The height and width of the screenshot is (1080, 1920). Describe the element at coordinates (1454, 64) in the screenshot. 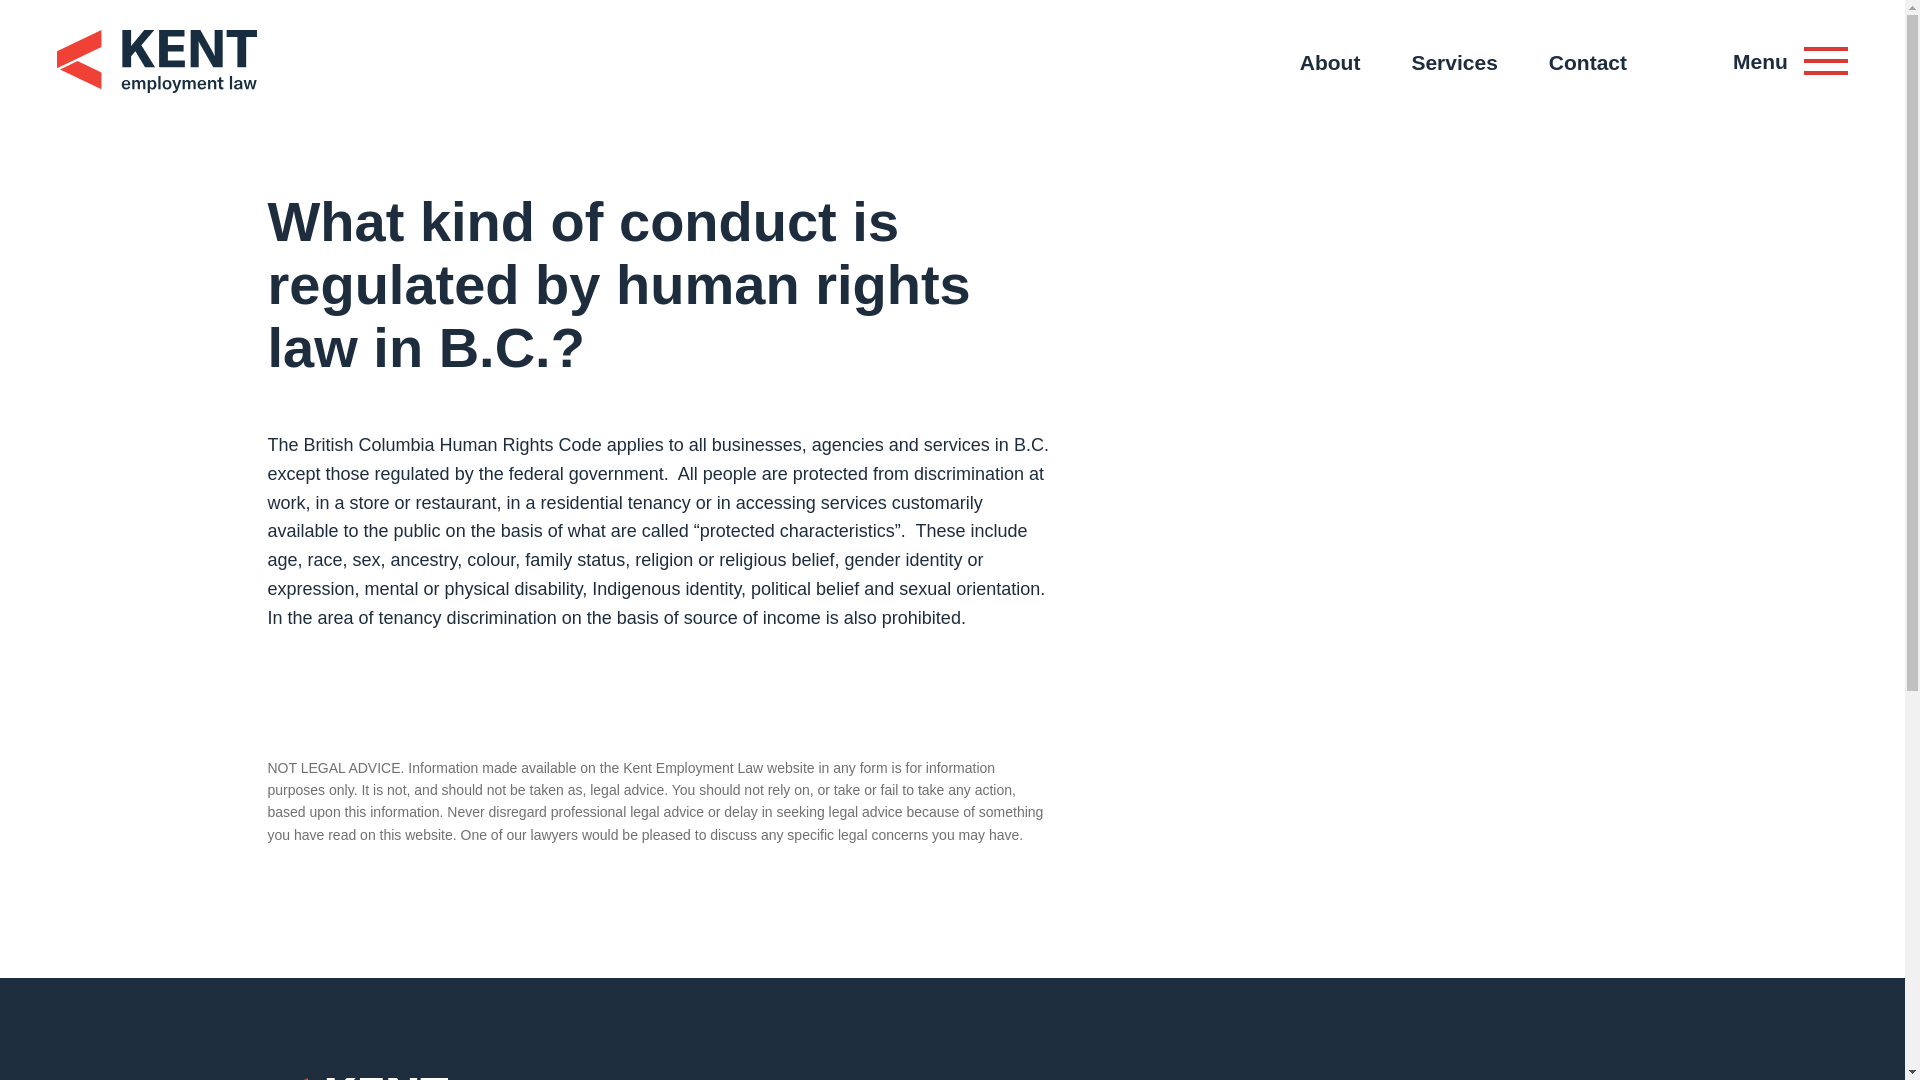

I see `link to Services page` at that location.